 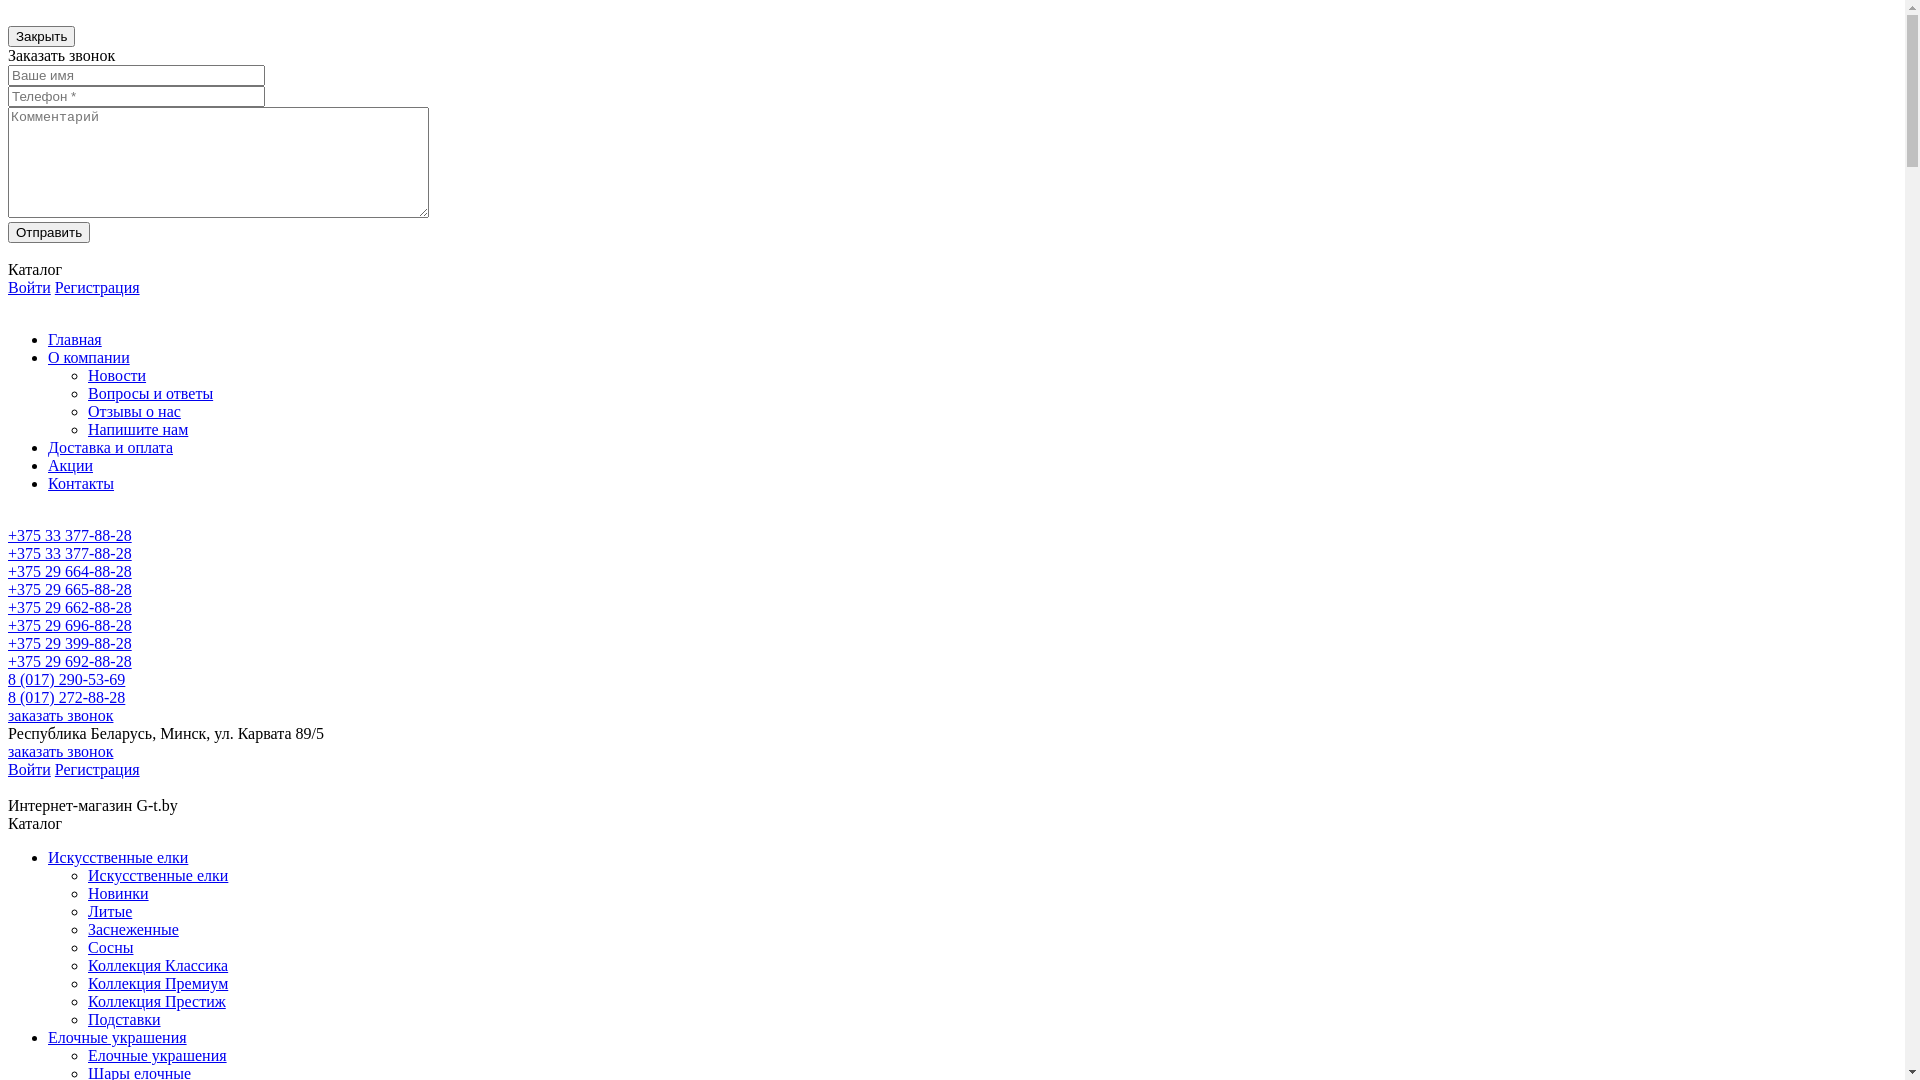 What do you see at coordinates (66, 680) in the screenshot?
I see `8 (017) 290-53-69` at bounding box center [66, 680].